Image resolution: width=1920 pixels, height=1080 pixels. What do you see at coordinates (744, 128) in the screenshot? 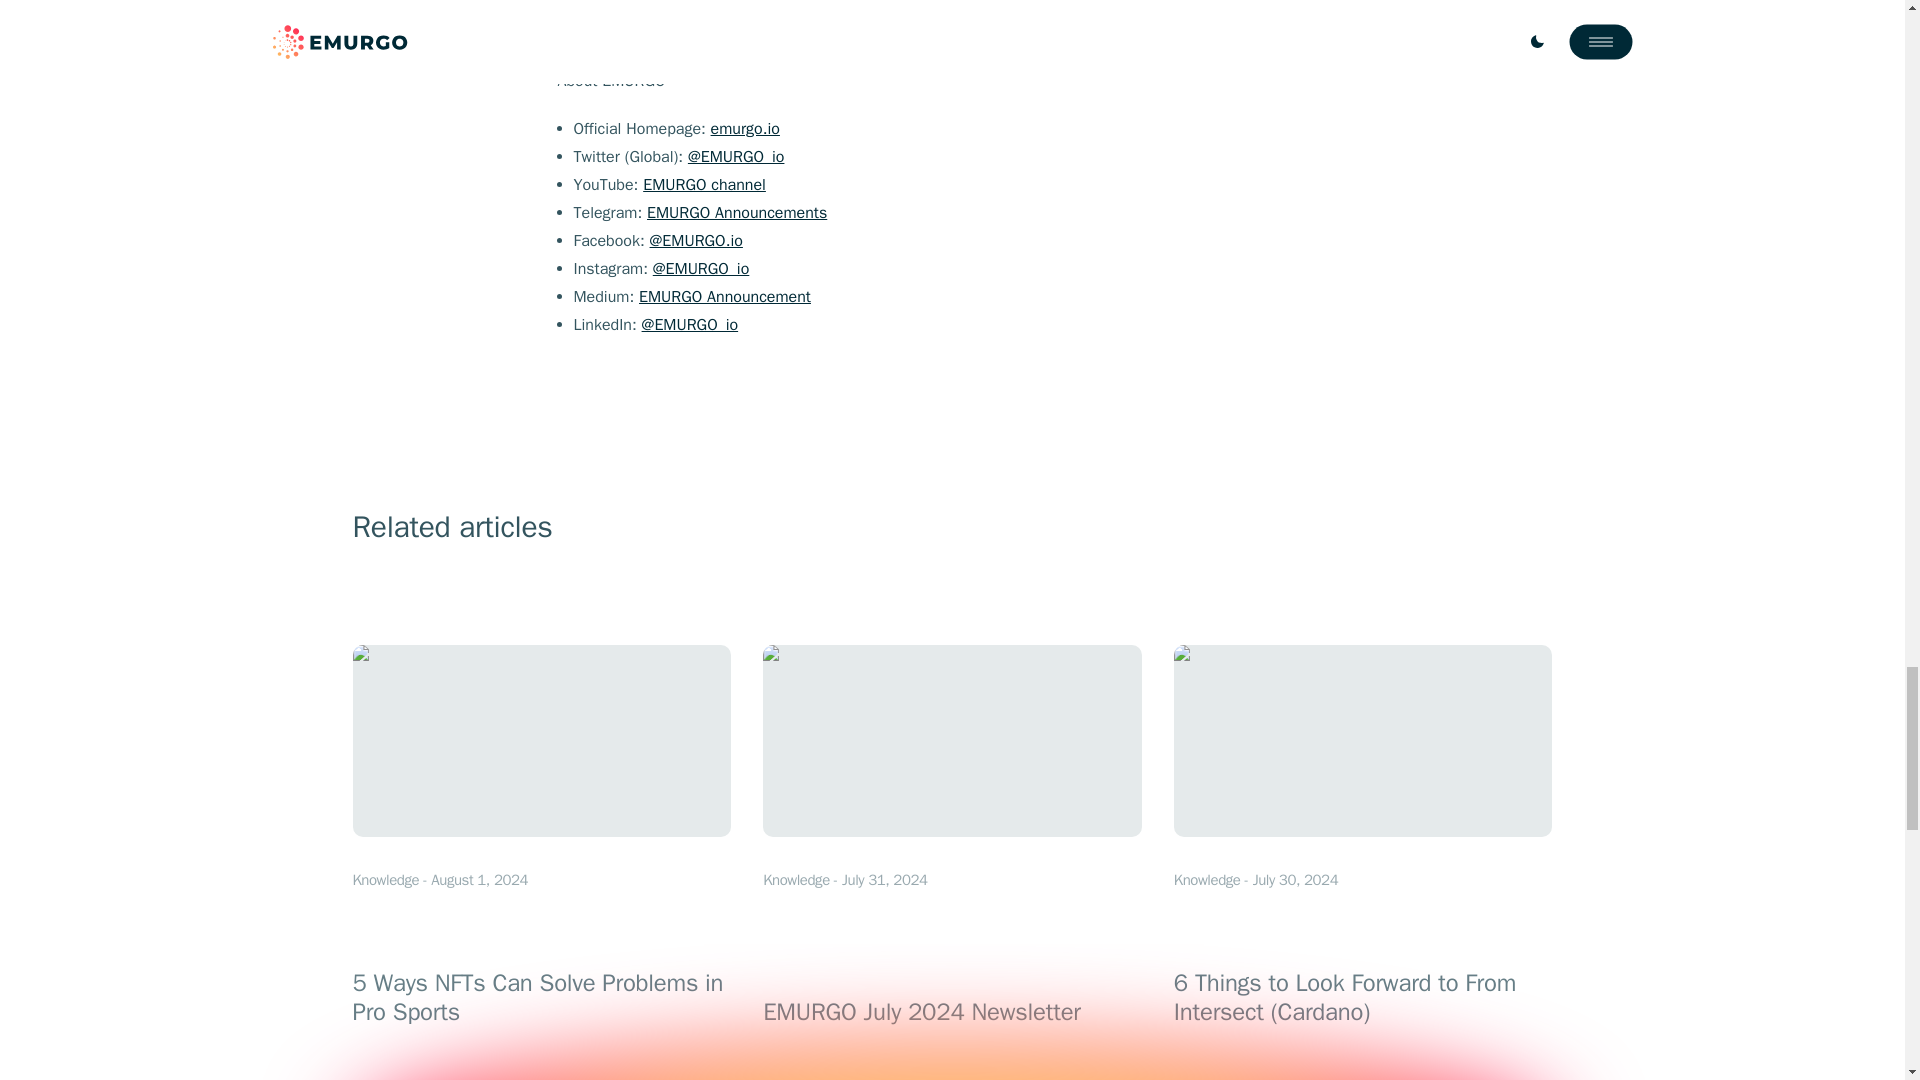
I see `emurgo.io` at bounding box center [744, 128].